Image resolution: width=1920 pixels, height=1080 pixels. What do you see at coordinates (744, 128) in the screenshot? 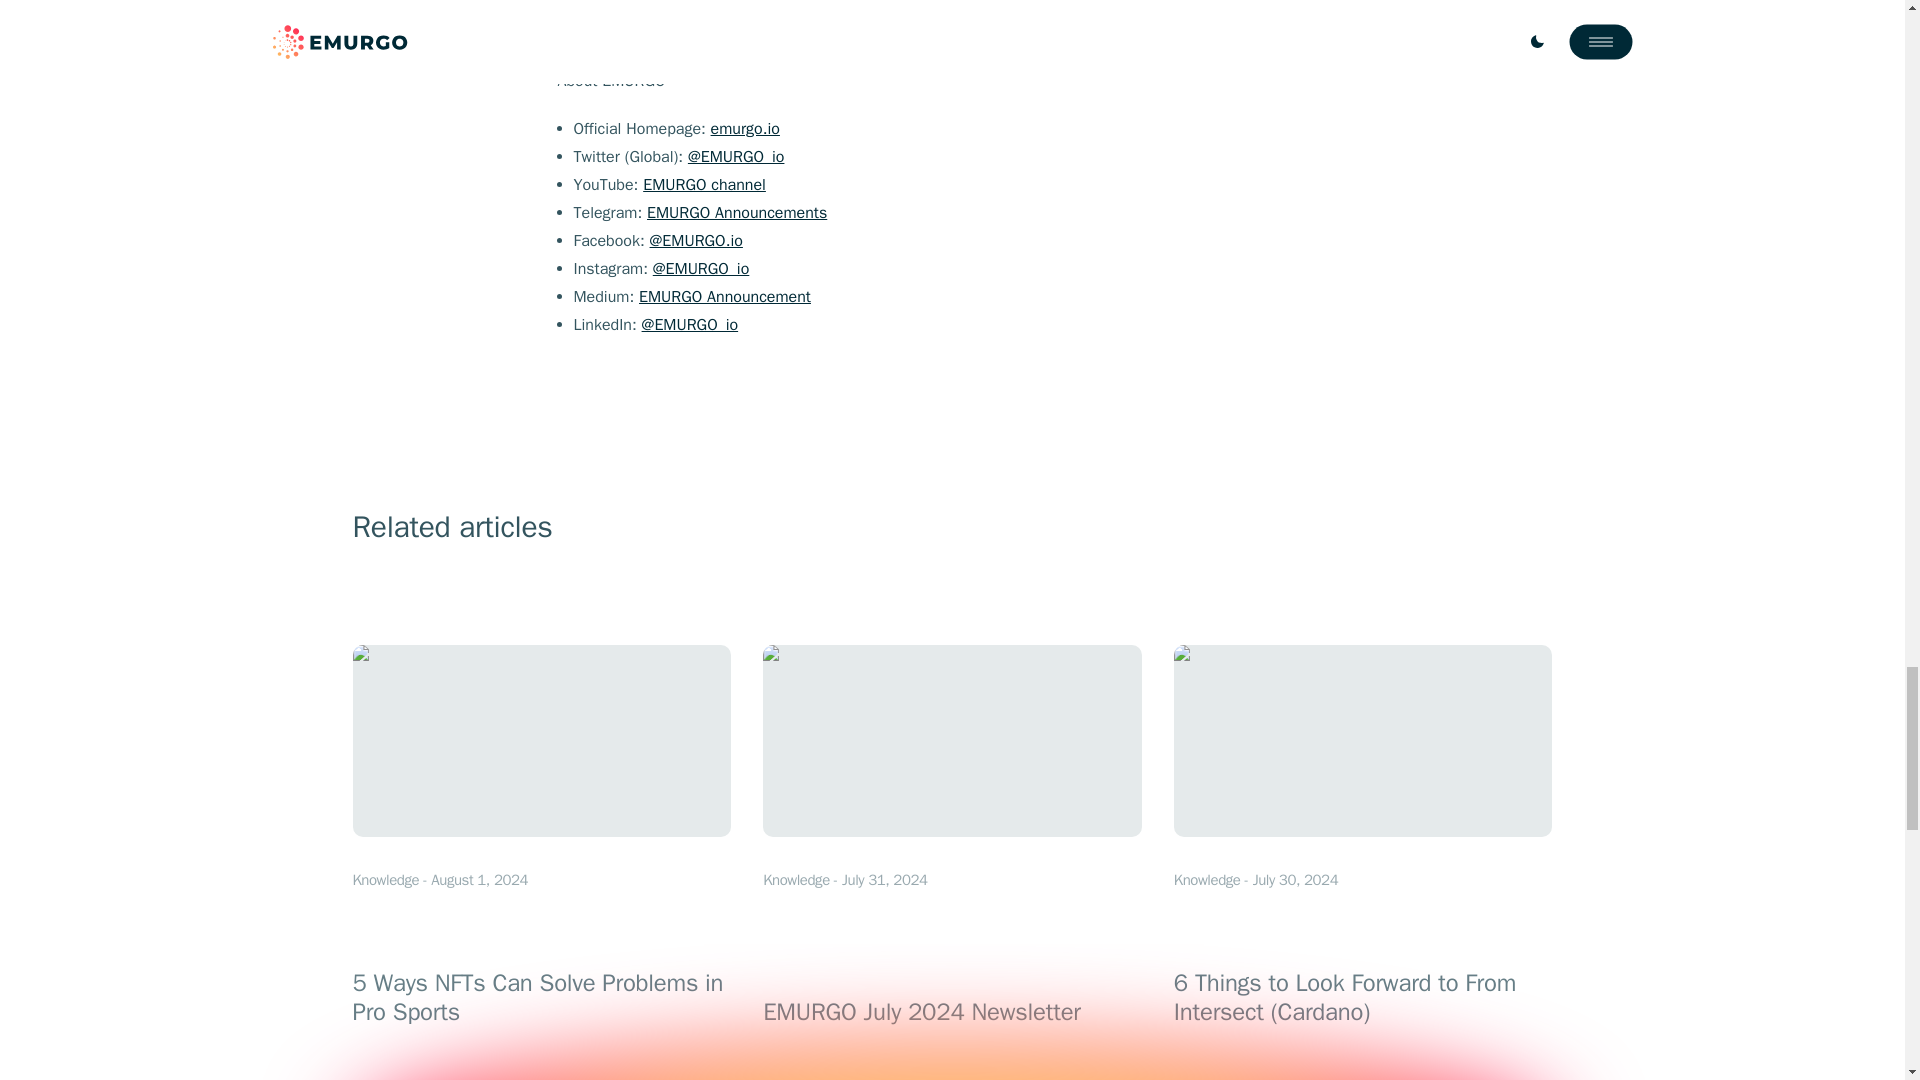
I see `emurgo.io` at bounding box center [744, 128].